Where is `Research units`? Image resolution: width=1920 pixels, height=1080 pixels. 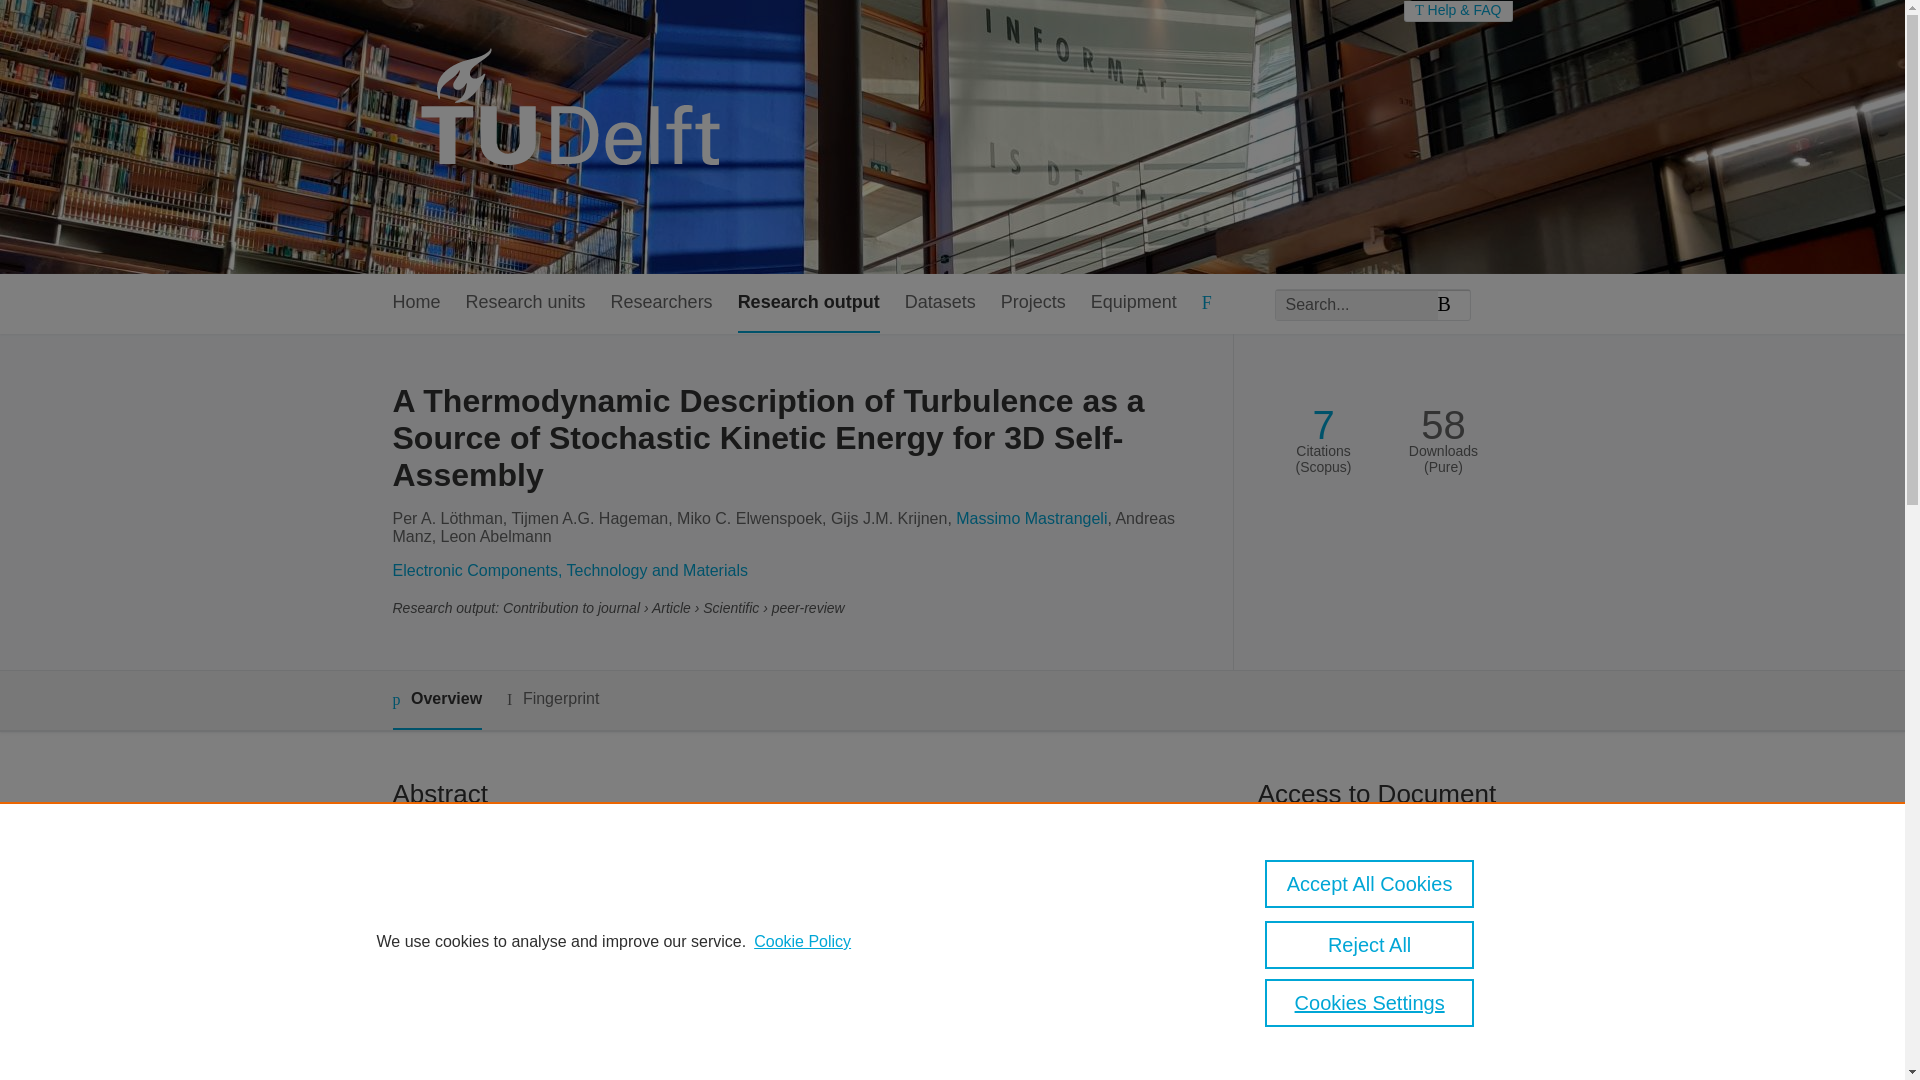 Research units is located at coordinates (526, 303).